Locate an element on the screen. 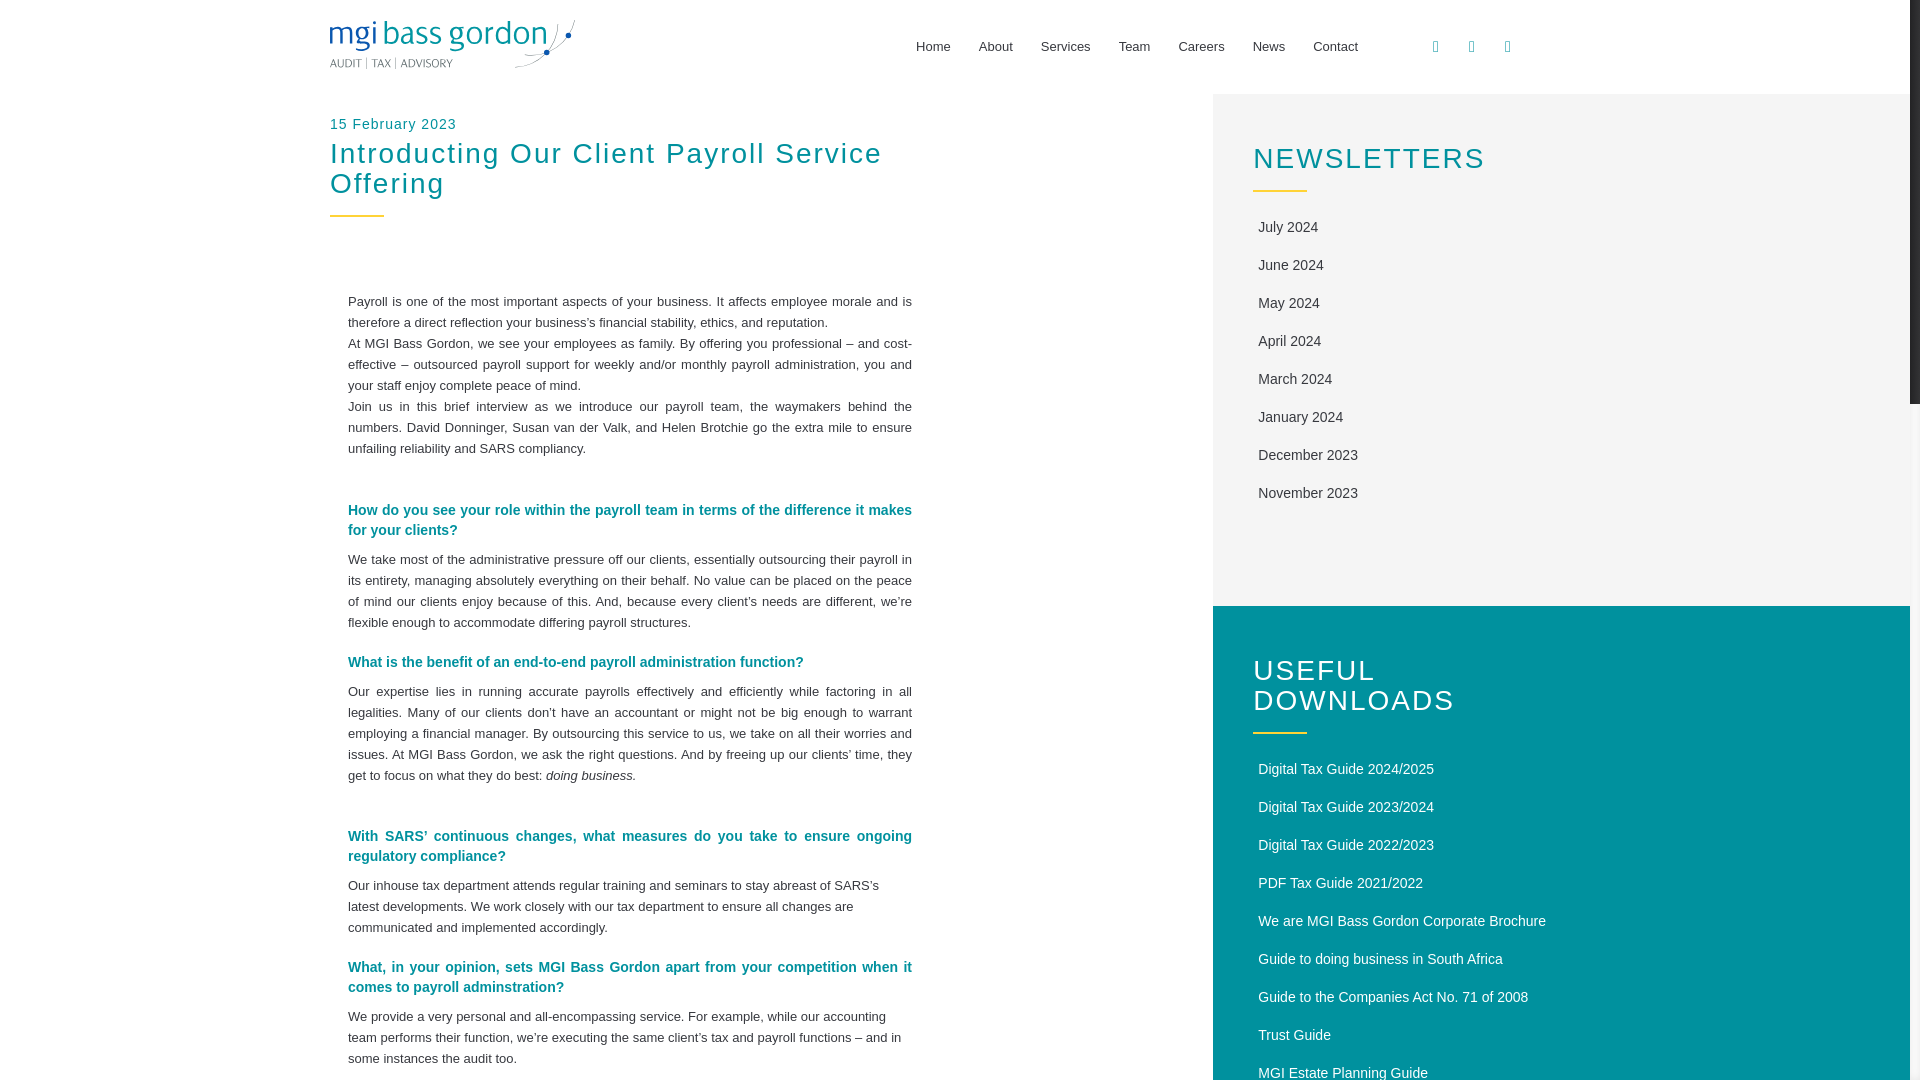 The width and height of the screenshot is (1920, 1080). MGI Estate Planning Guide is located at coordinates (1342, 1072).